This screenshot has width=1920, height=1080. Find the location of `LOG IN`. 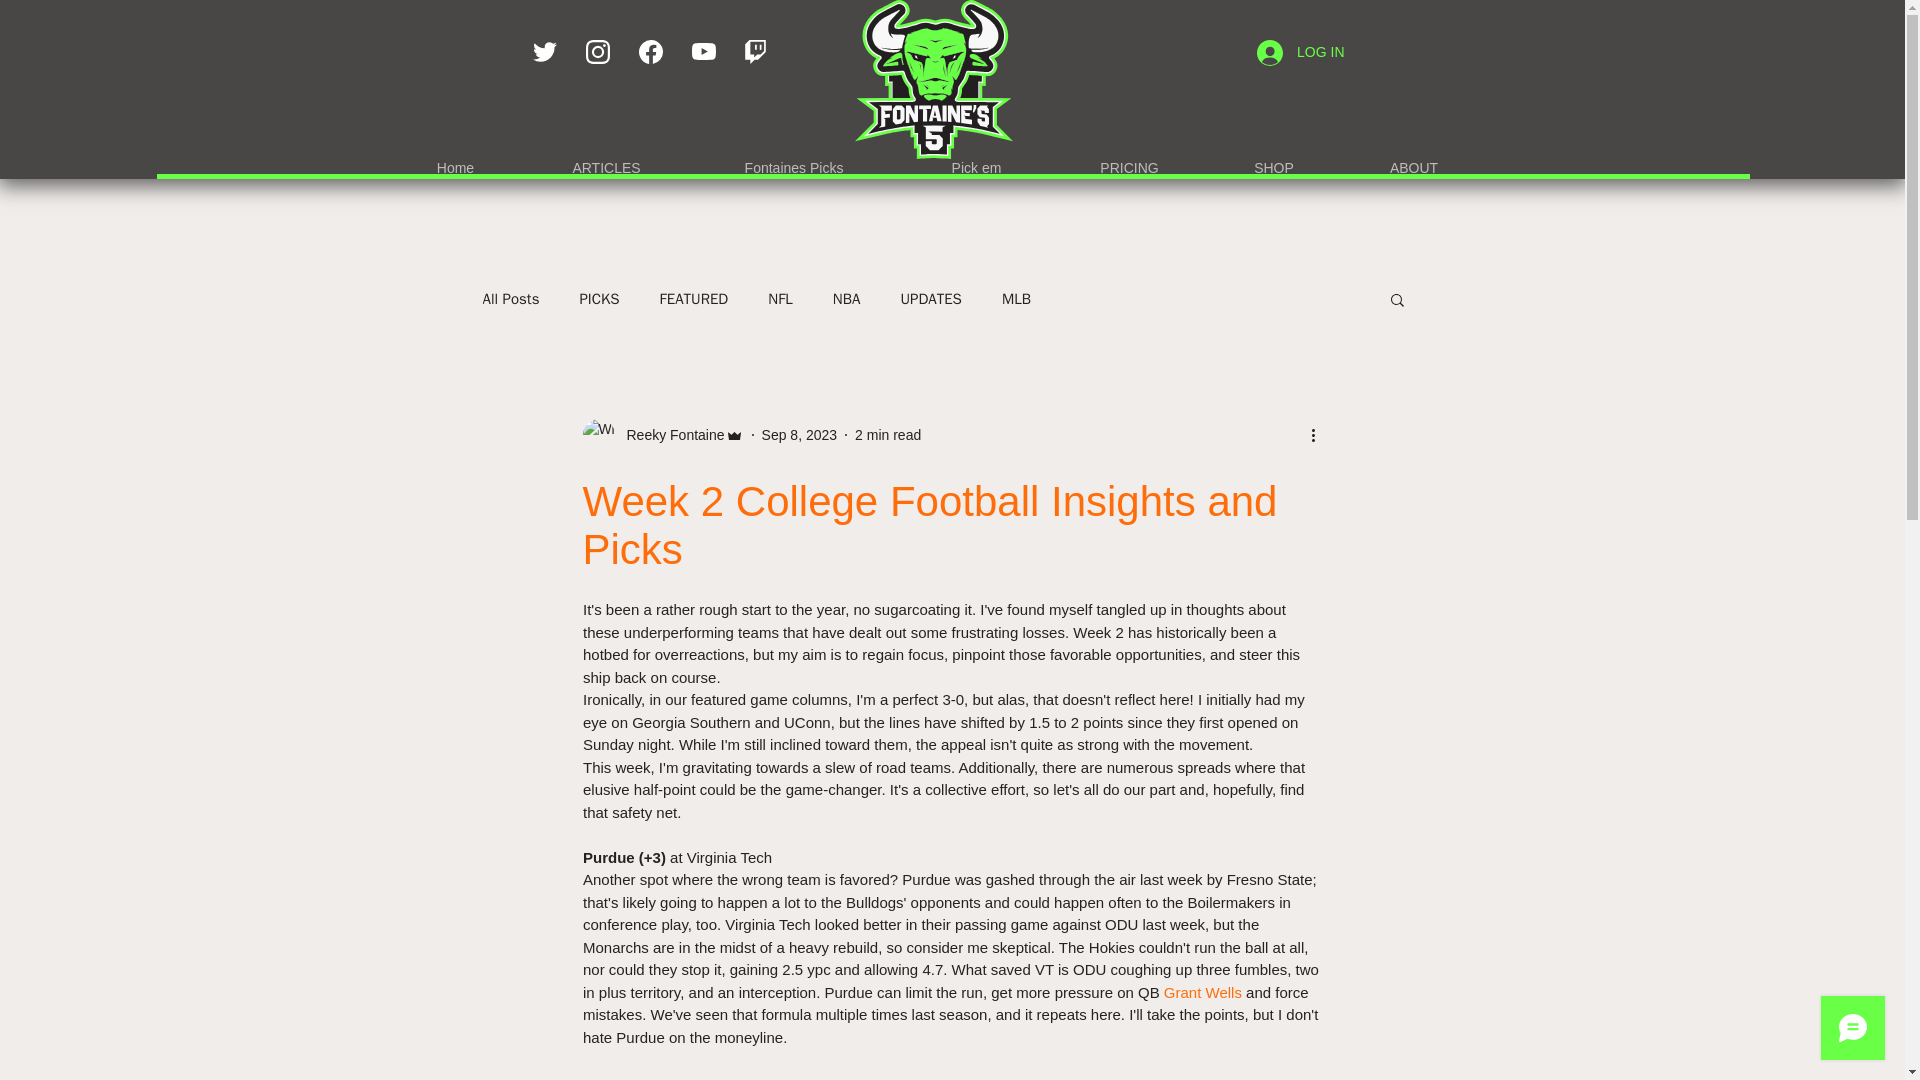

LOG IN is located at coordinates (1300, 52).